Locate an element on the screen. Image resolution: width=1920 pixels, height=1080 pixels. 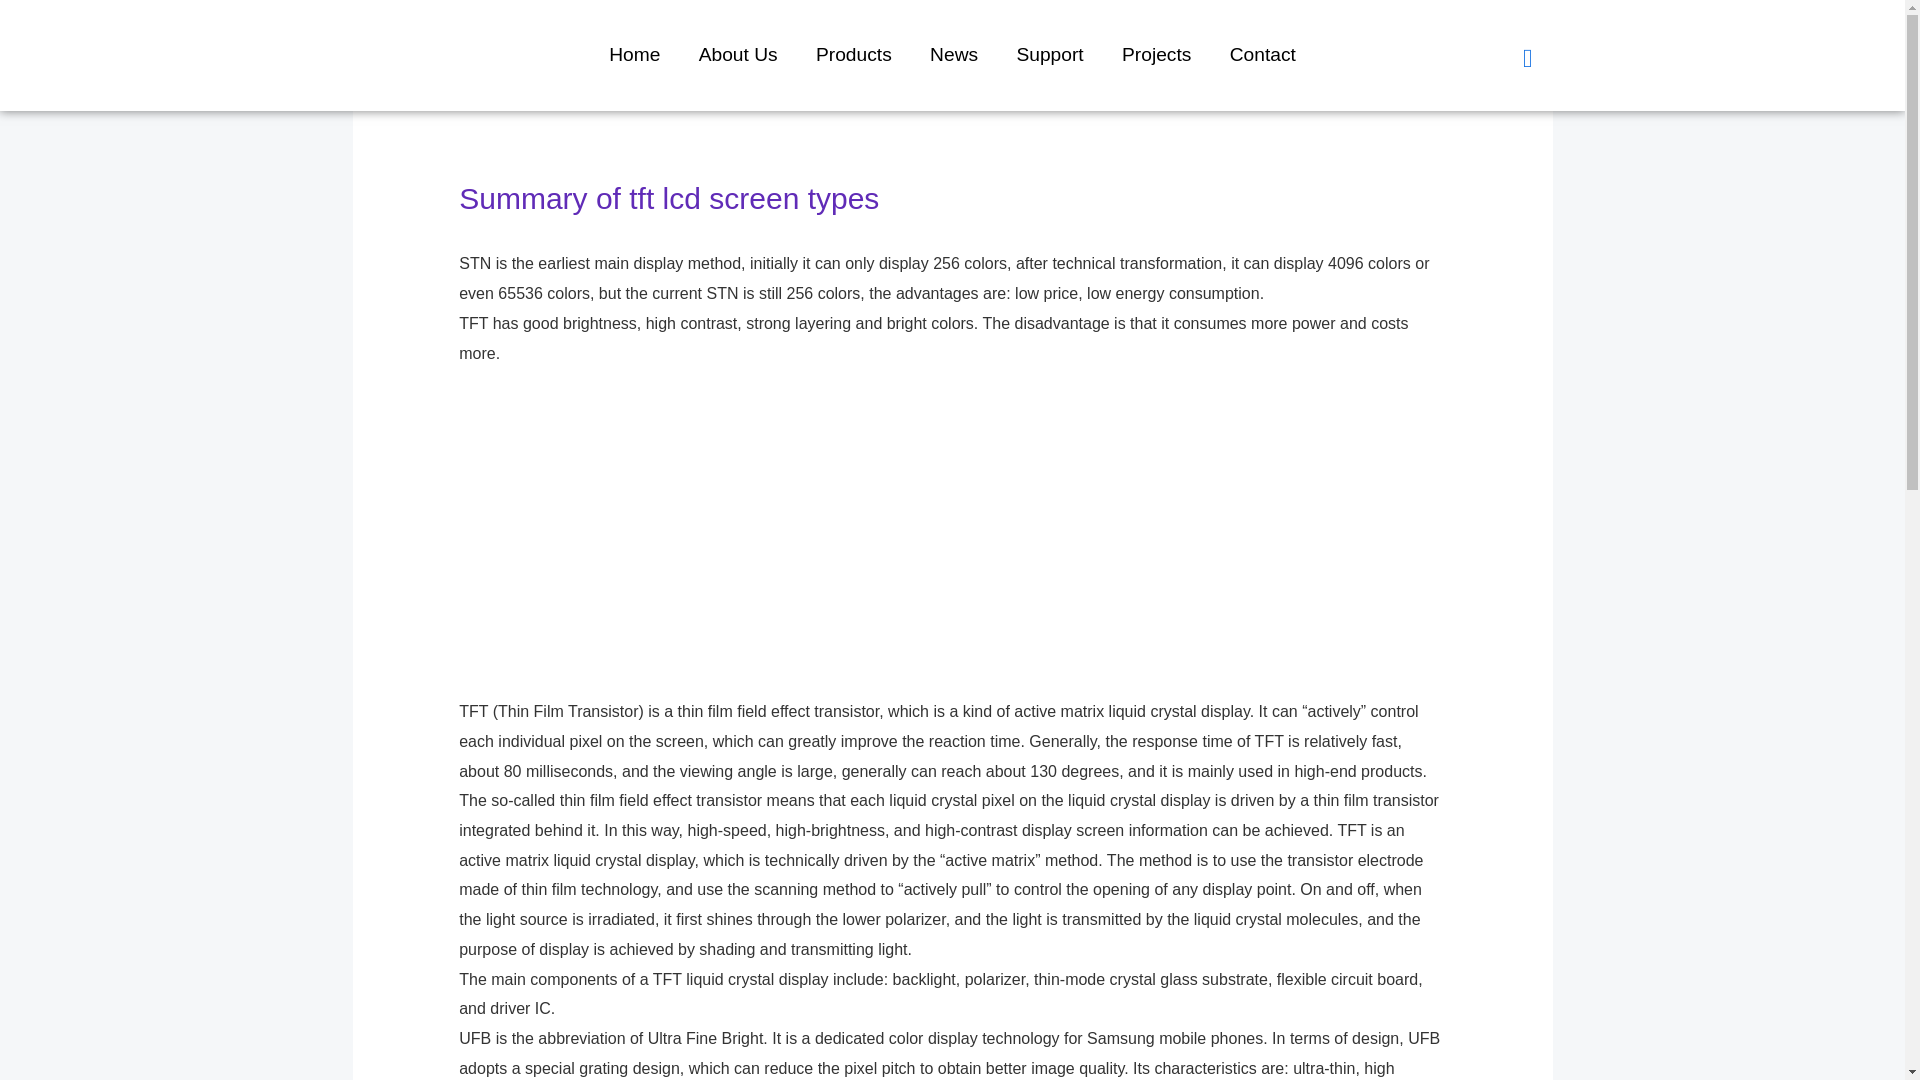
Contact is located at coordinates (1263, 54).